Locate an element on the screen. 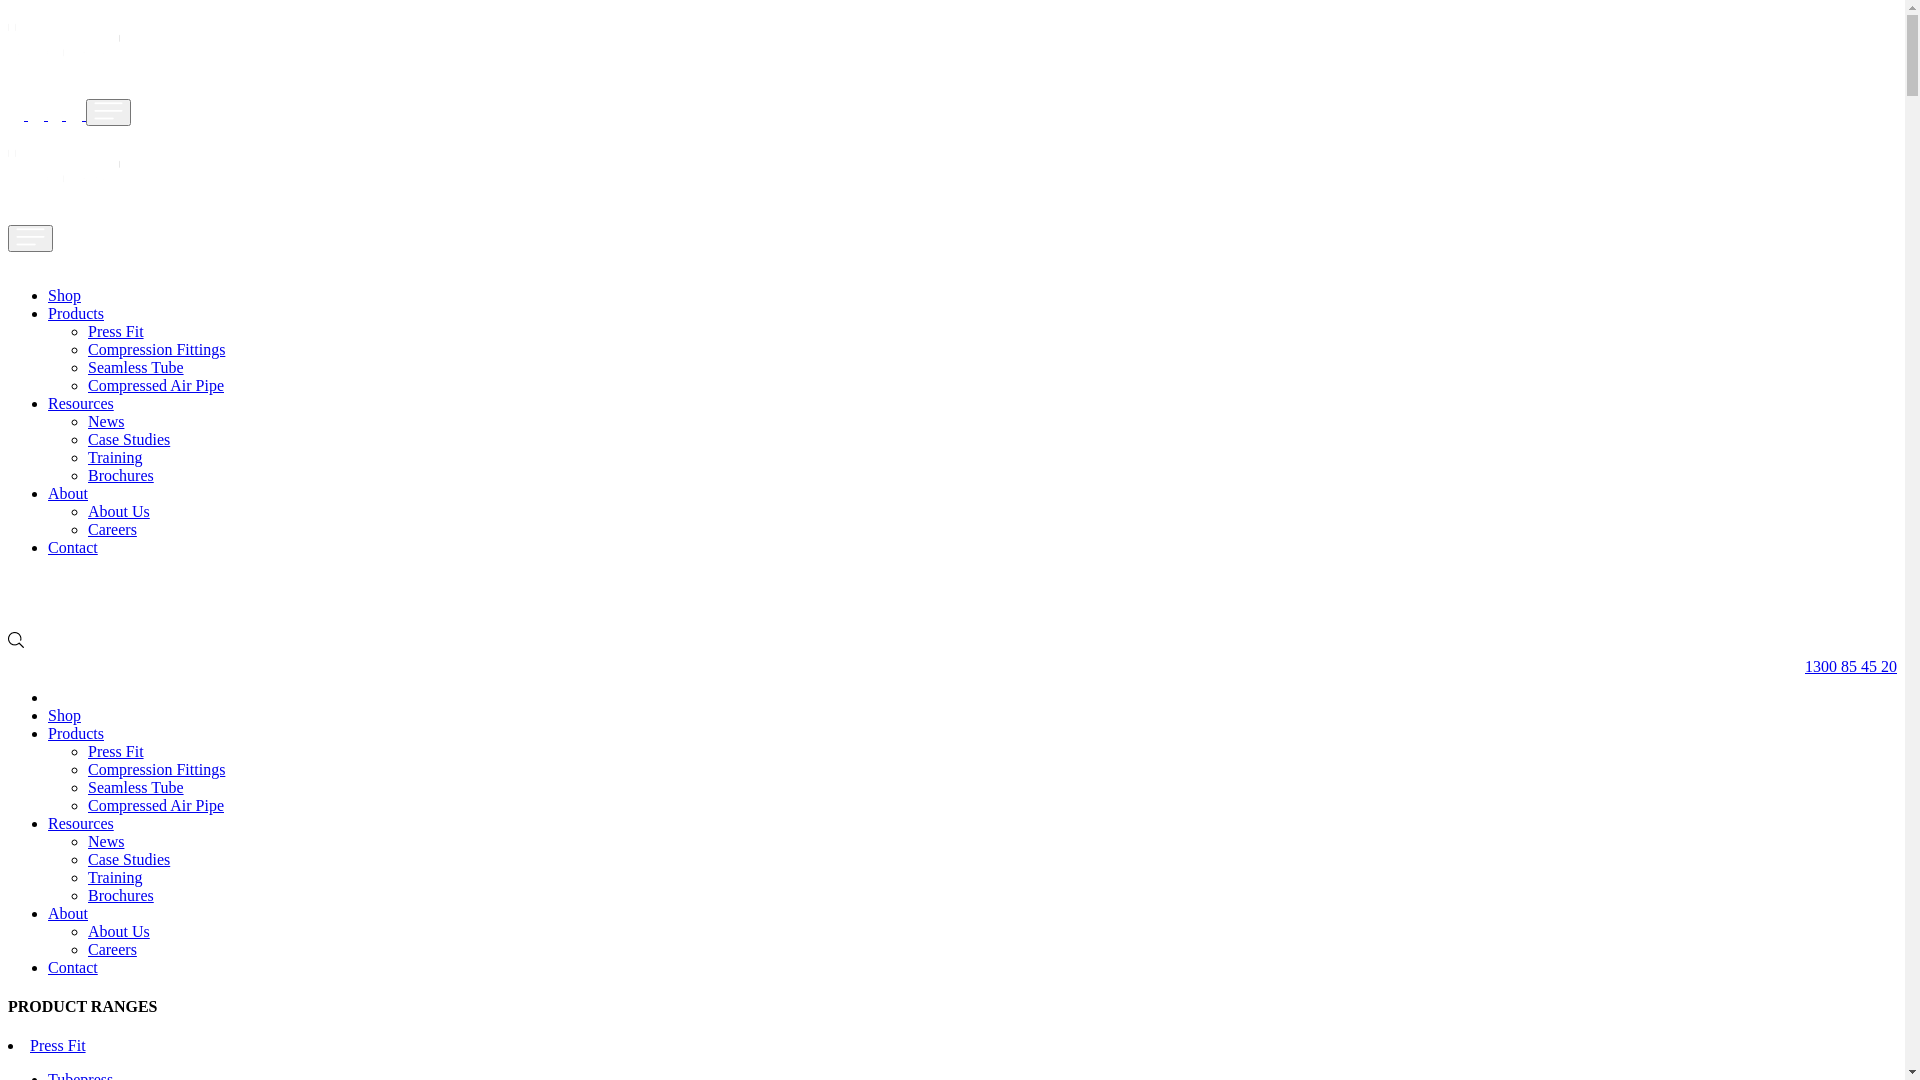  Press Fit is located at coordinates (116, 752).